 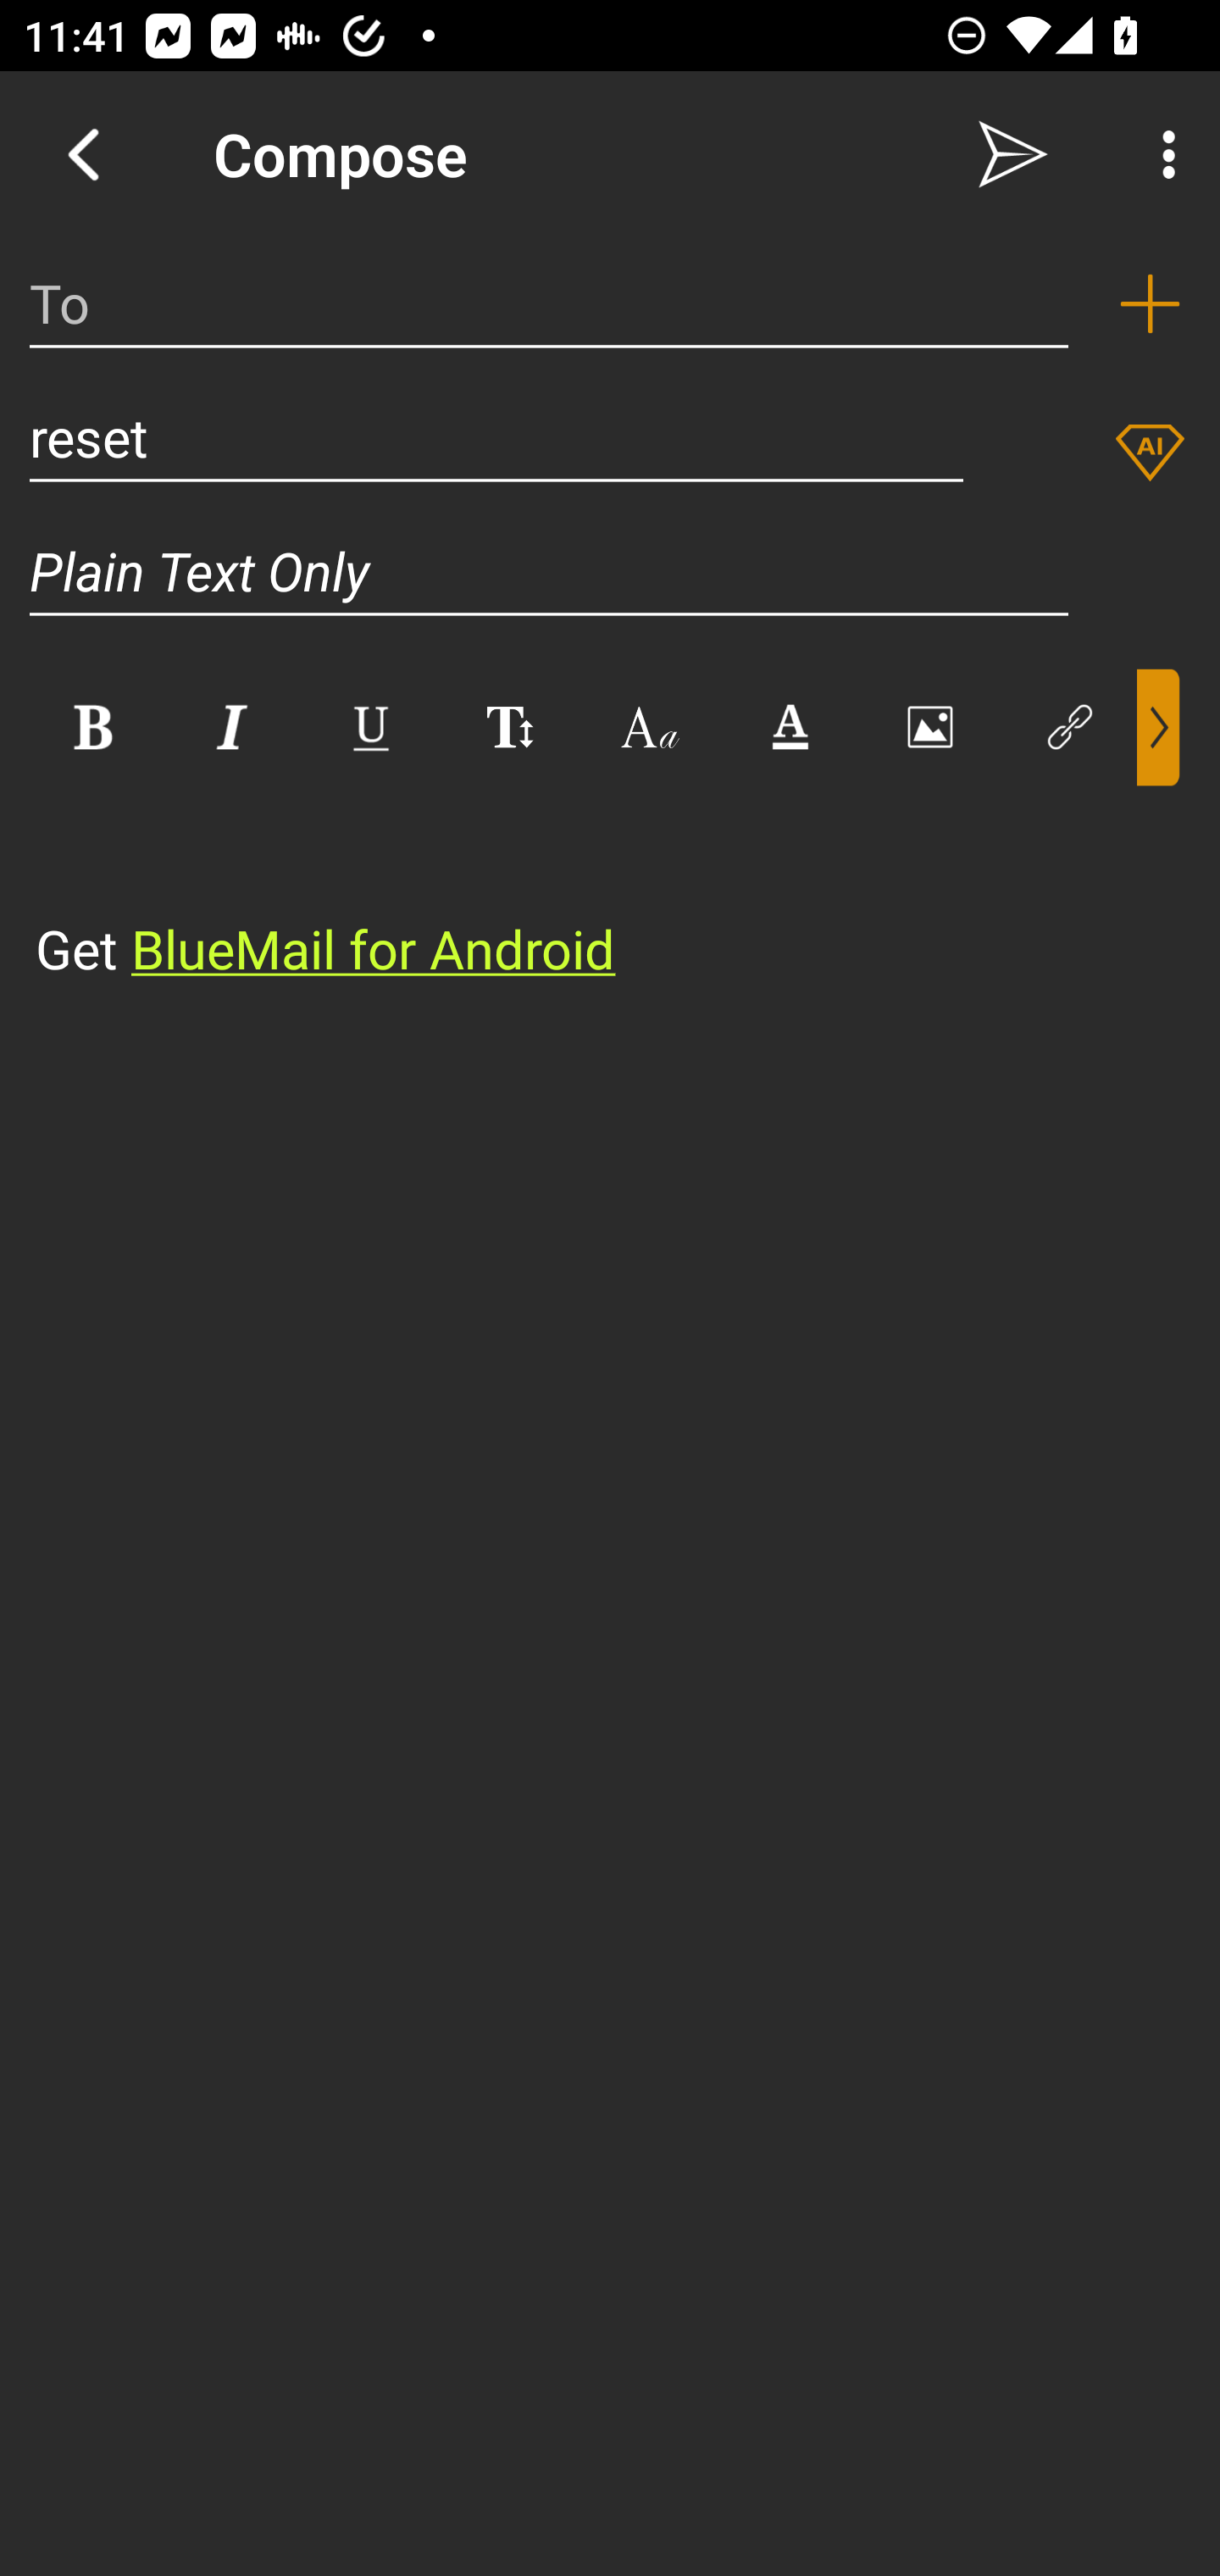 What do you see at coordinates (610, 571) in the screenshot?
I see `Plain Text Only` at bounding box center [610, 571].